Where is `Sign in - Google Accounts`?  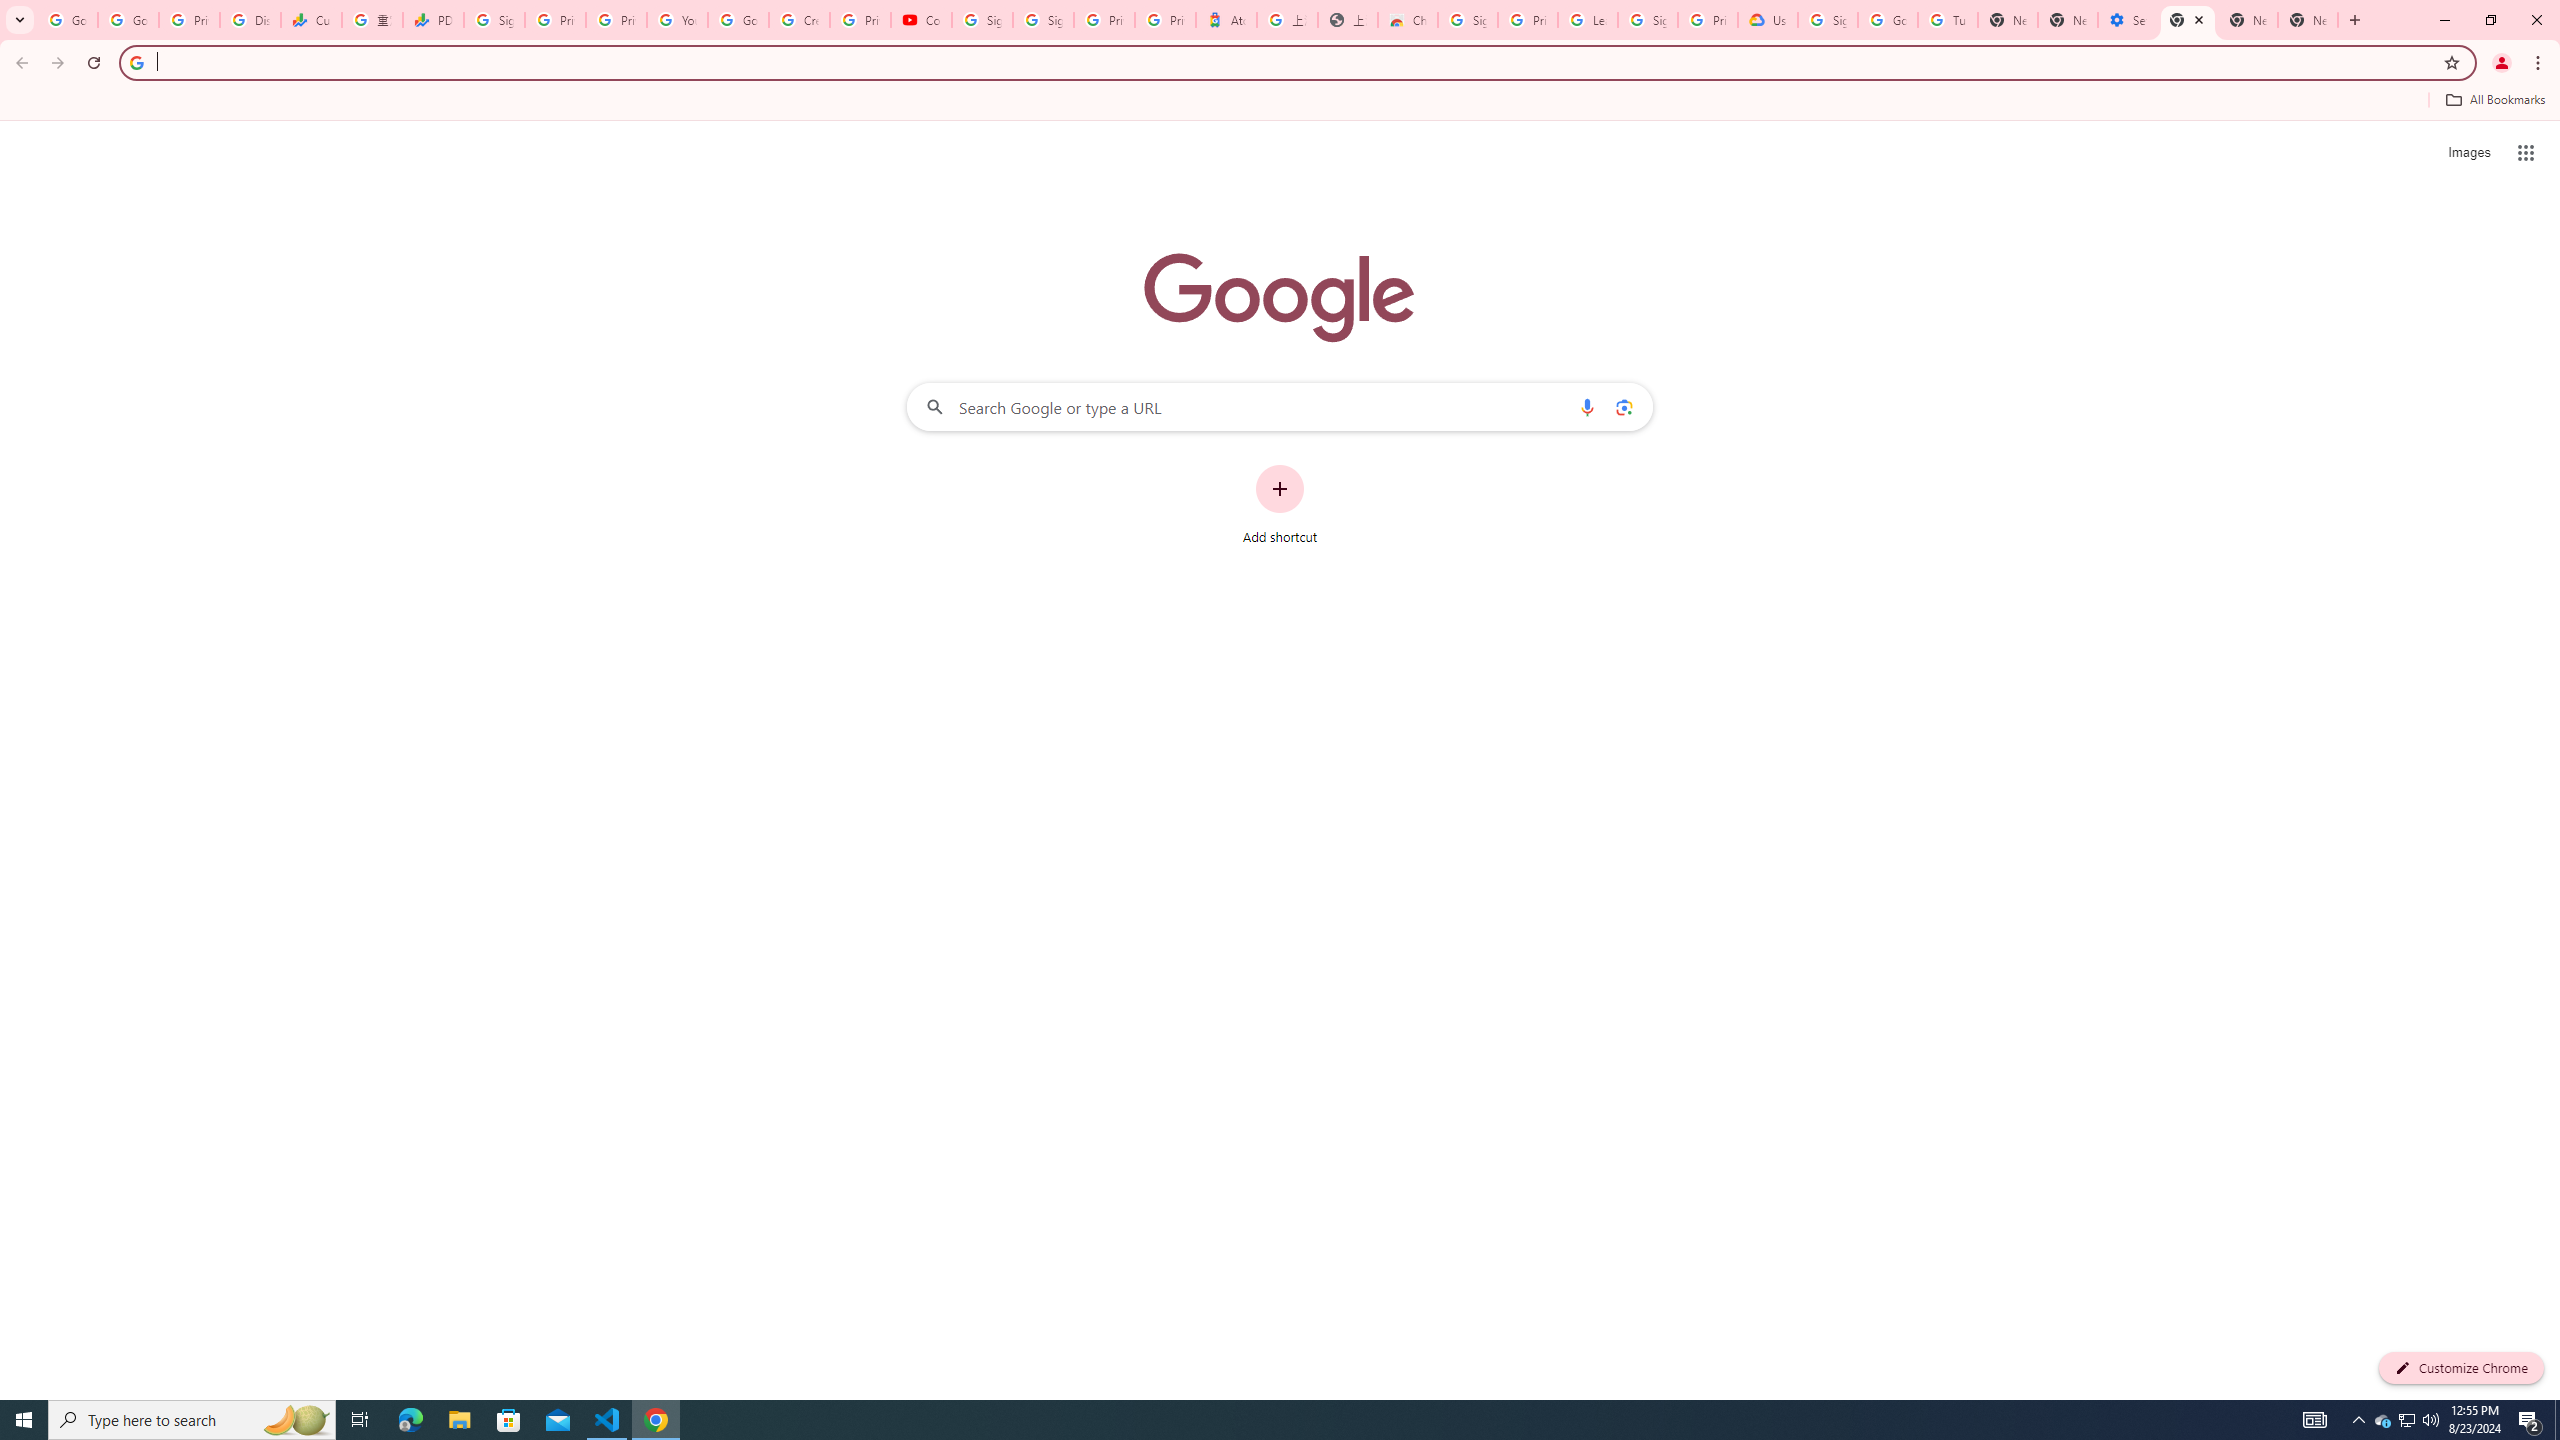
Sign in - Google Accounts is located at coordinates (1468, 20).